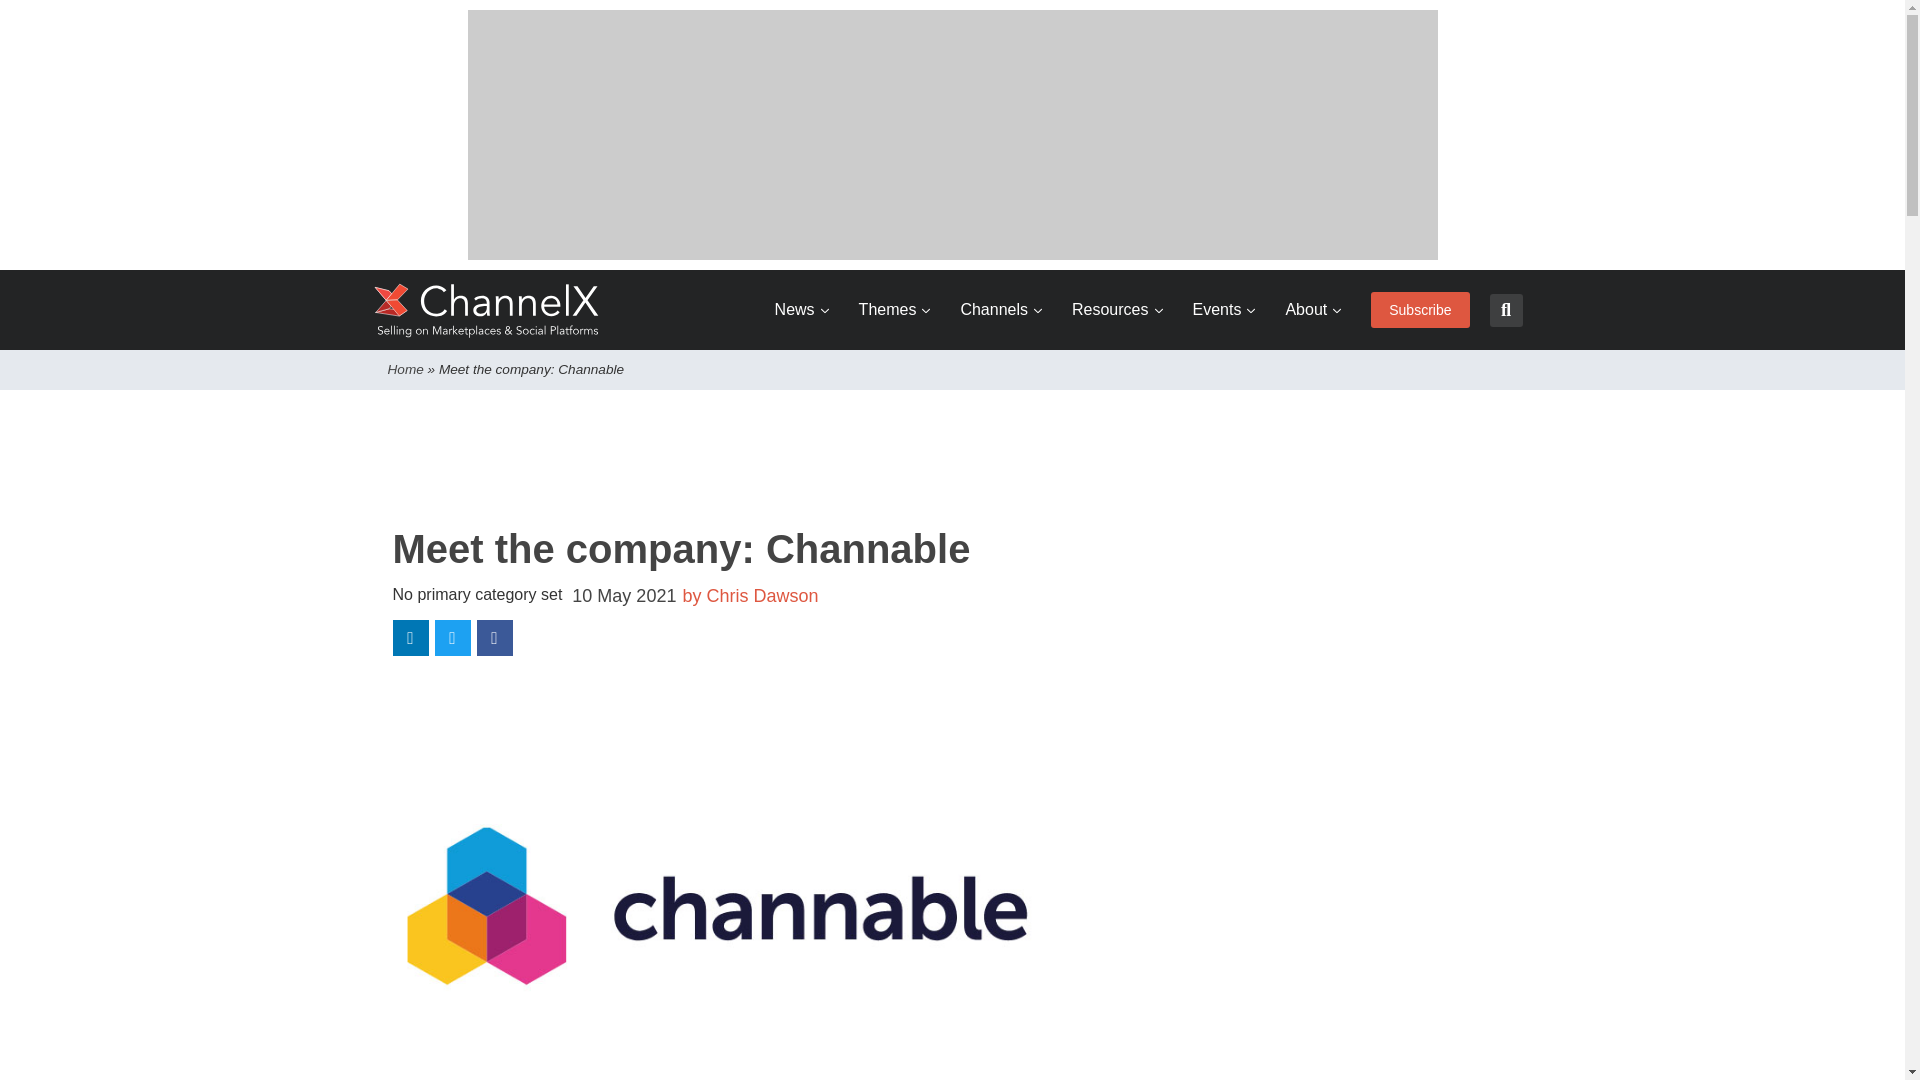 The height and width of the screenshot is (1080, 1920). What do you see at coordinates (487, 310) in the screenshot?
I see `ChannelX Home Page` at bounding box center [487, 310].